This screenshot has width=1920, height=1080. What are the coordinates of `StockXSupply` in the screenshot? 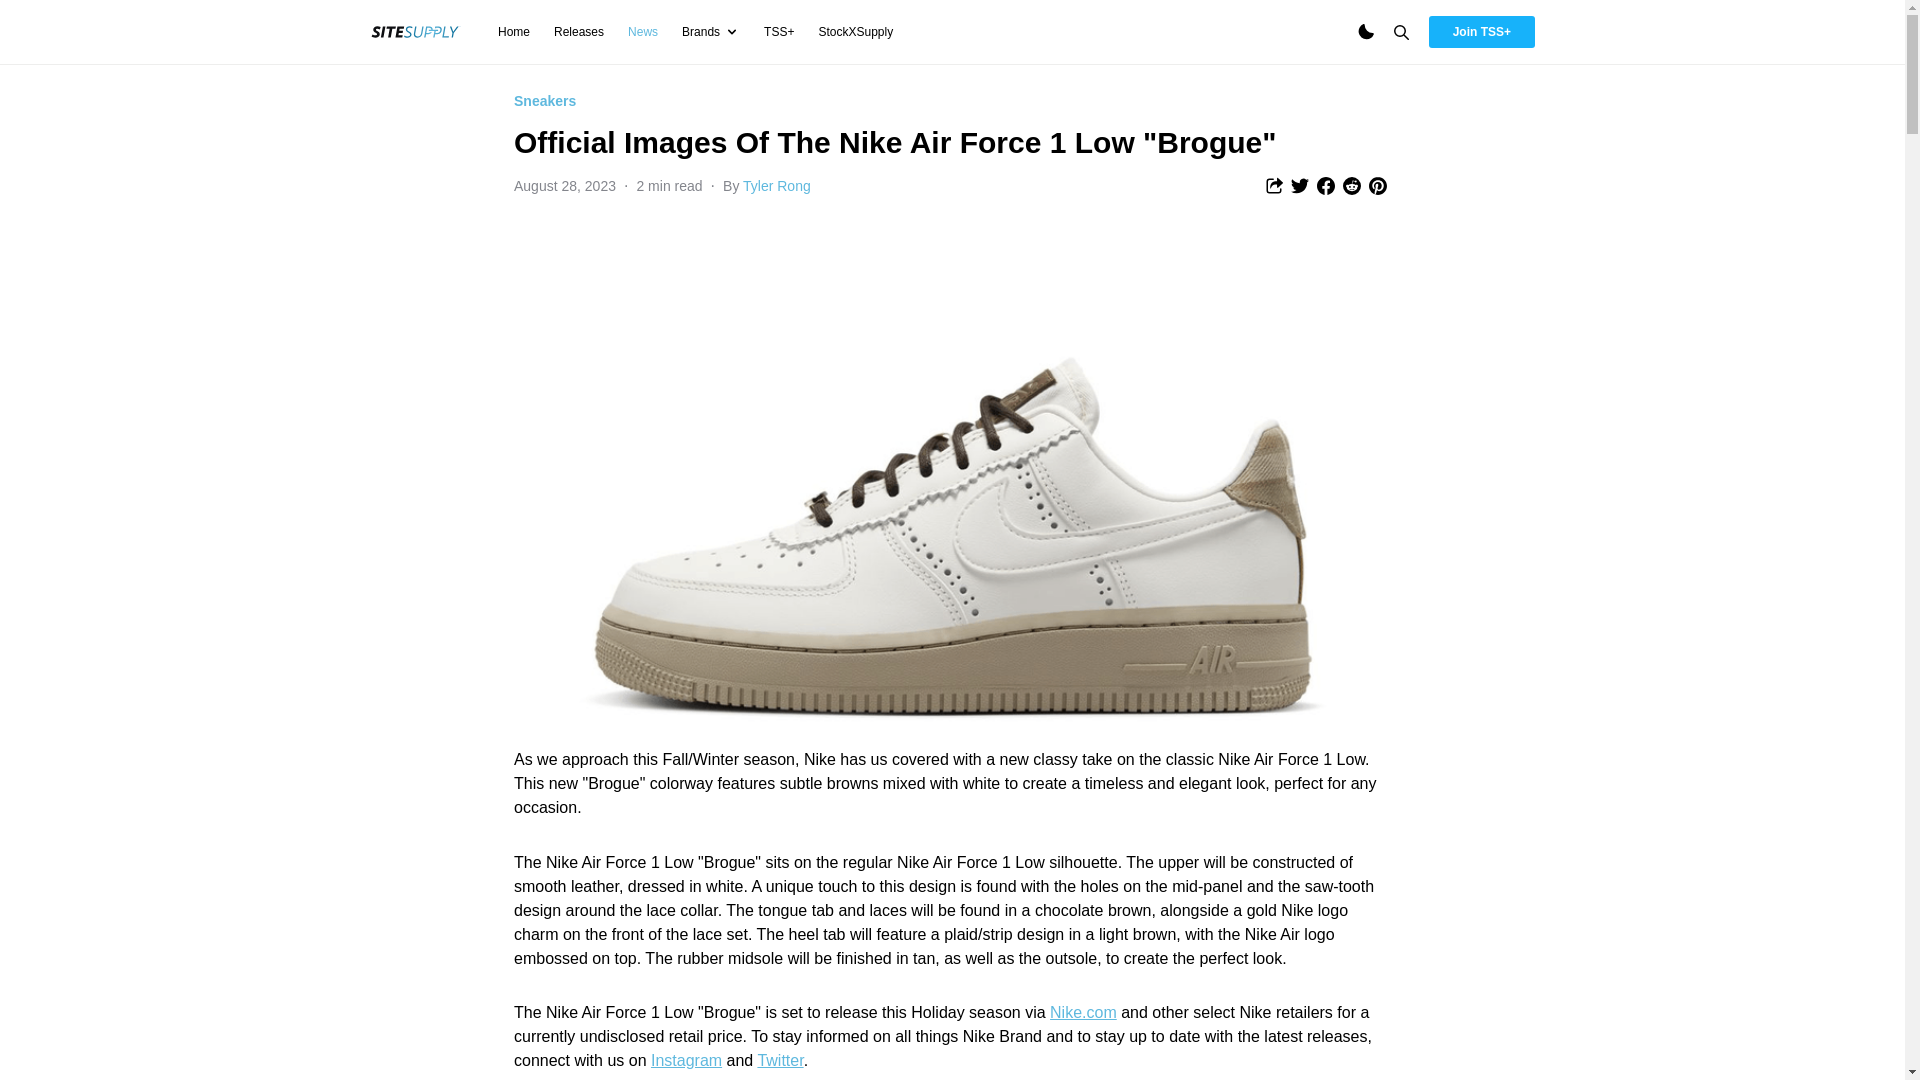 It's located at (854, 31).